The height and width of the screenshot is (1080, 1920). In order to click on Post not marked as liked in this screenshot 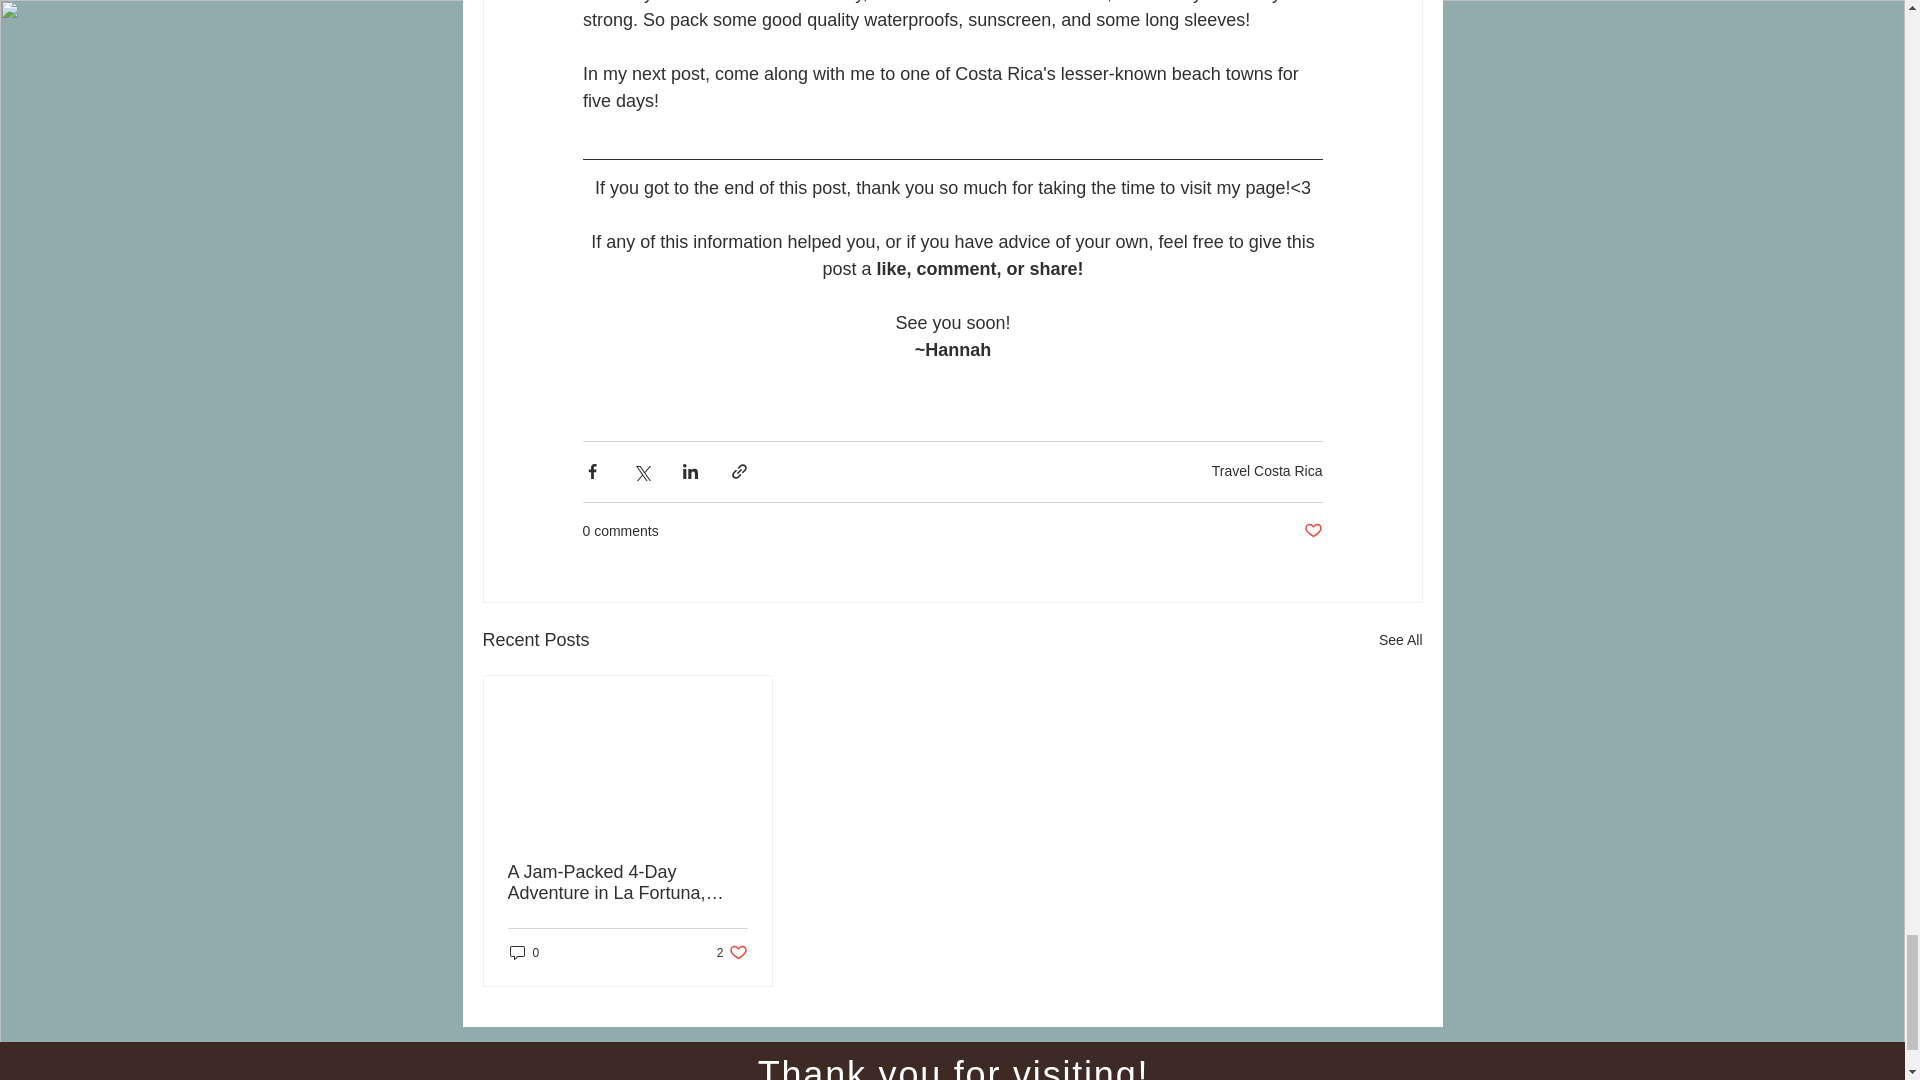, I will do `click(1312, 531)`.